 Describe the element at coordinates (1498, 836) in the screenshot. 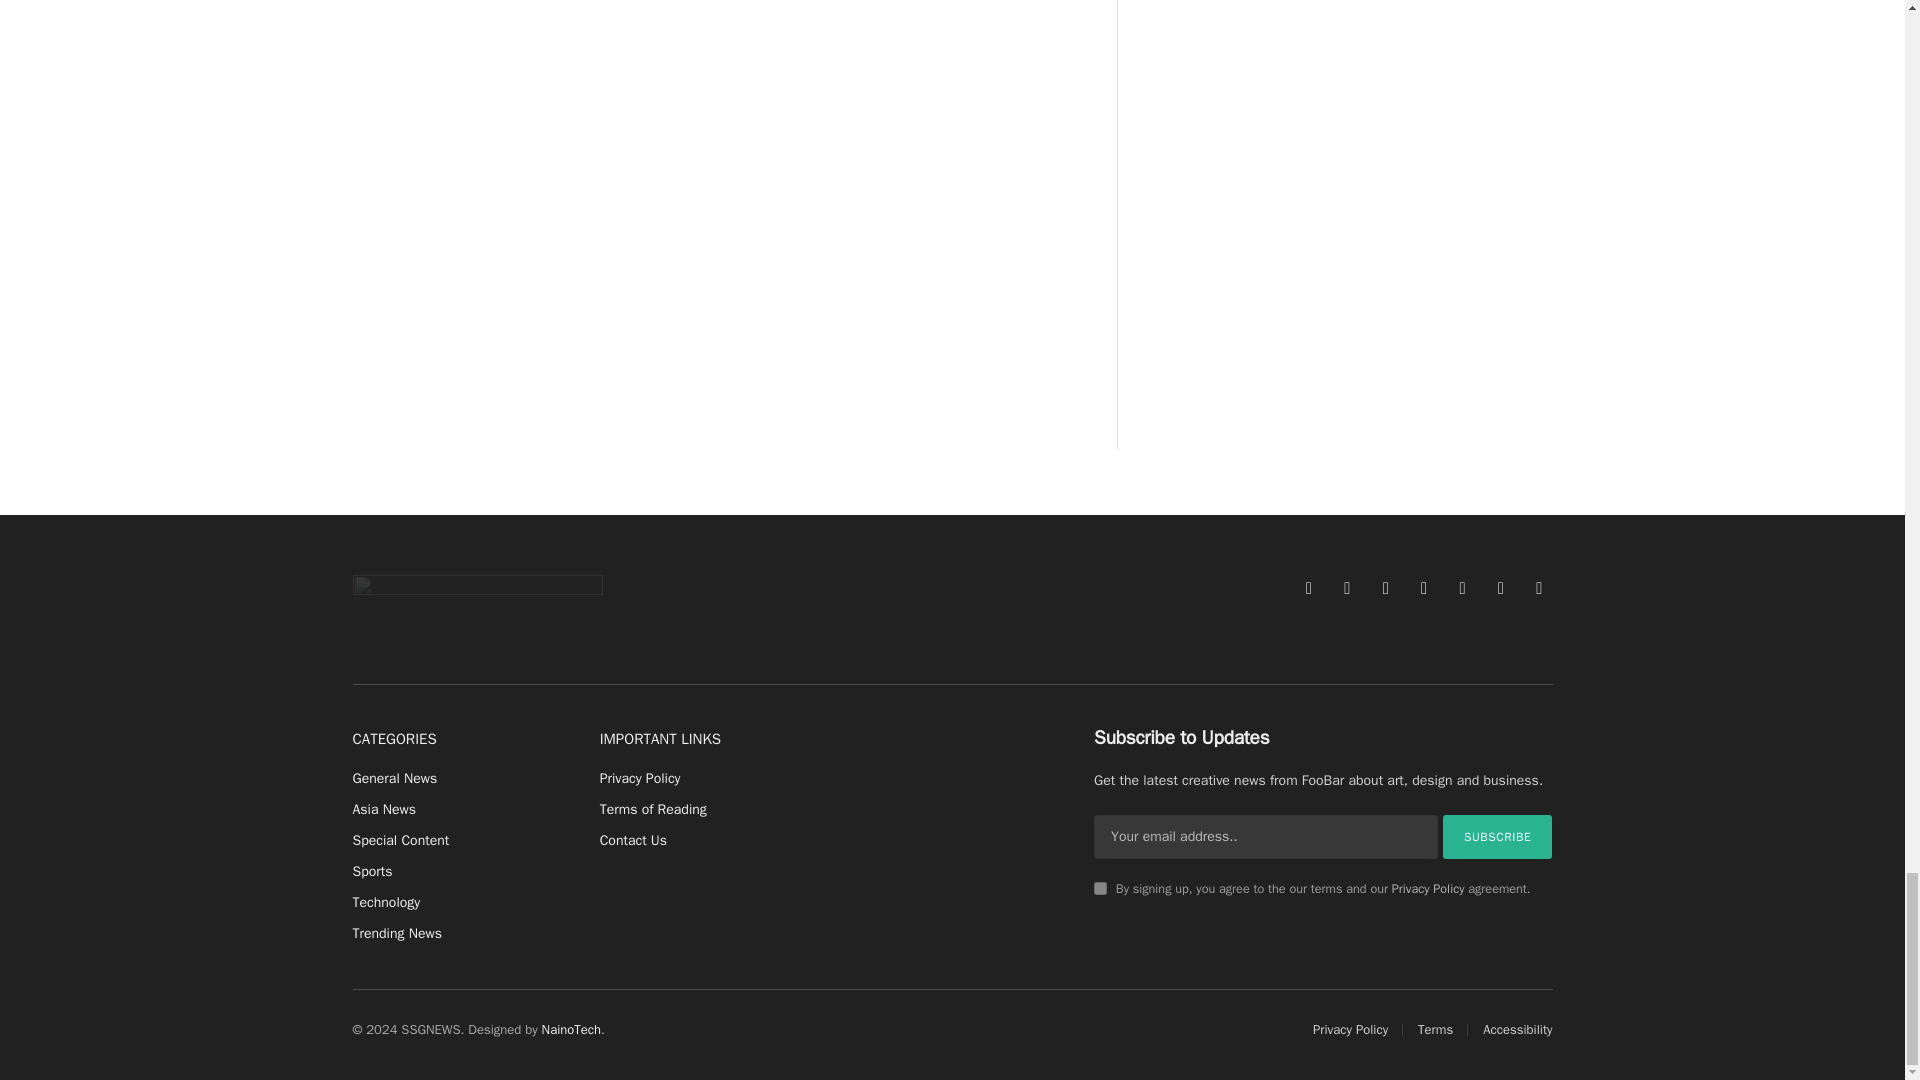

I see `Subscribe` at that location.